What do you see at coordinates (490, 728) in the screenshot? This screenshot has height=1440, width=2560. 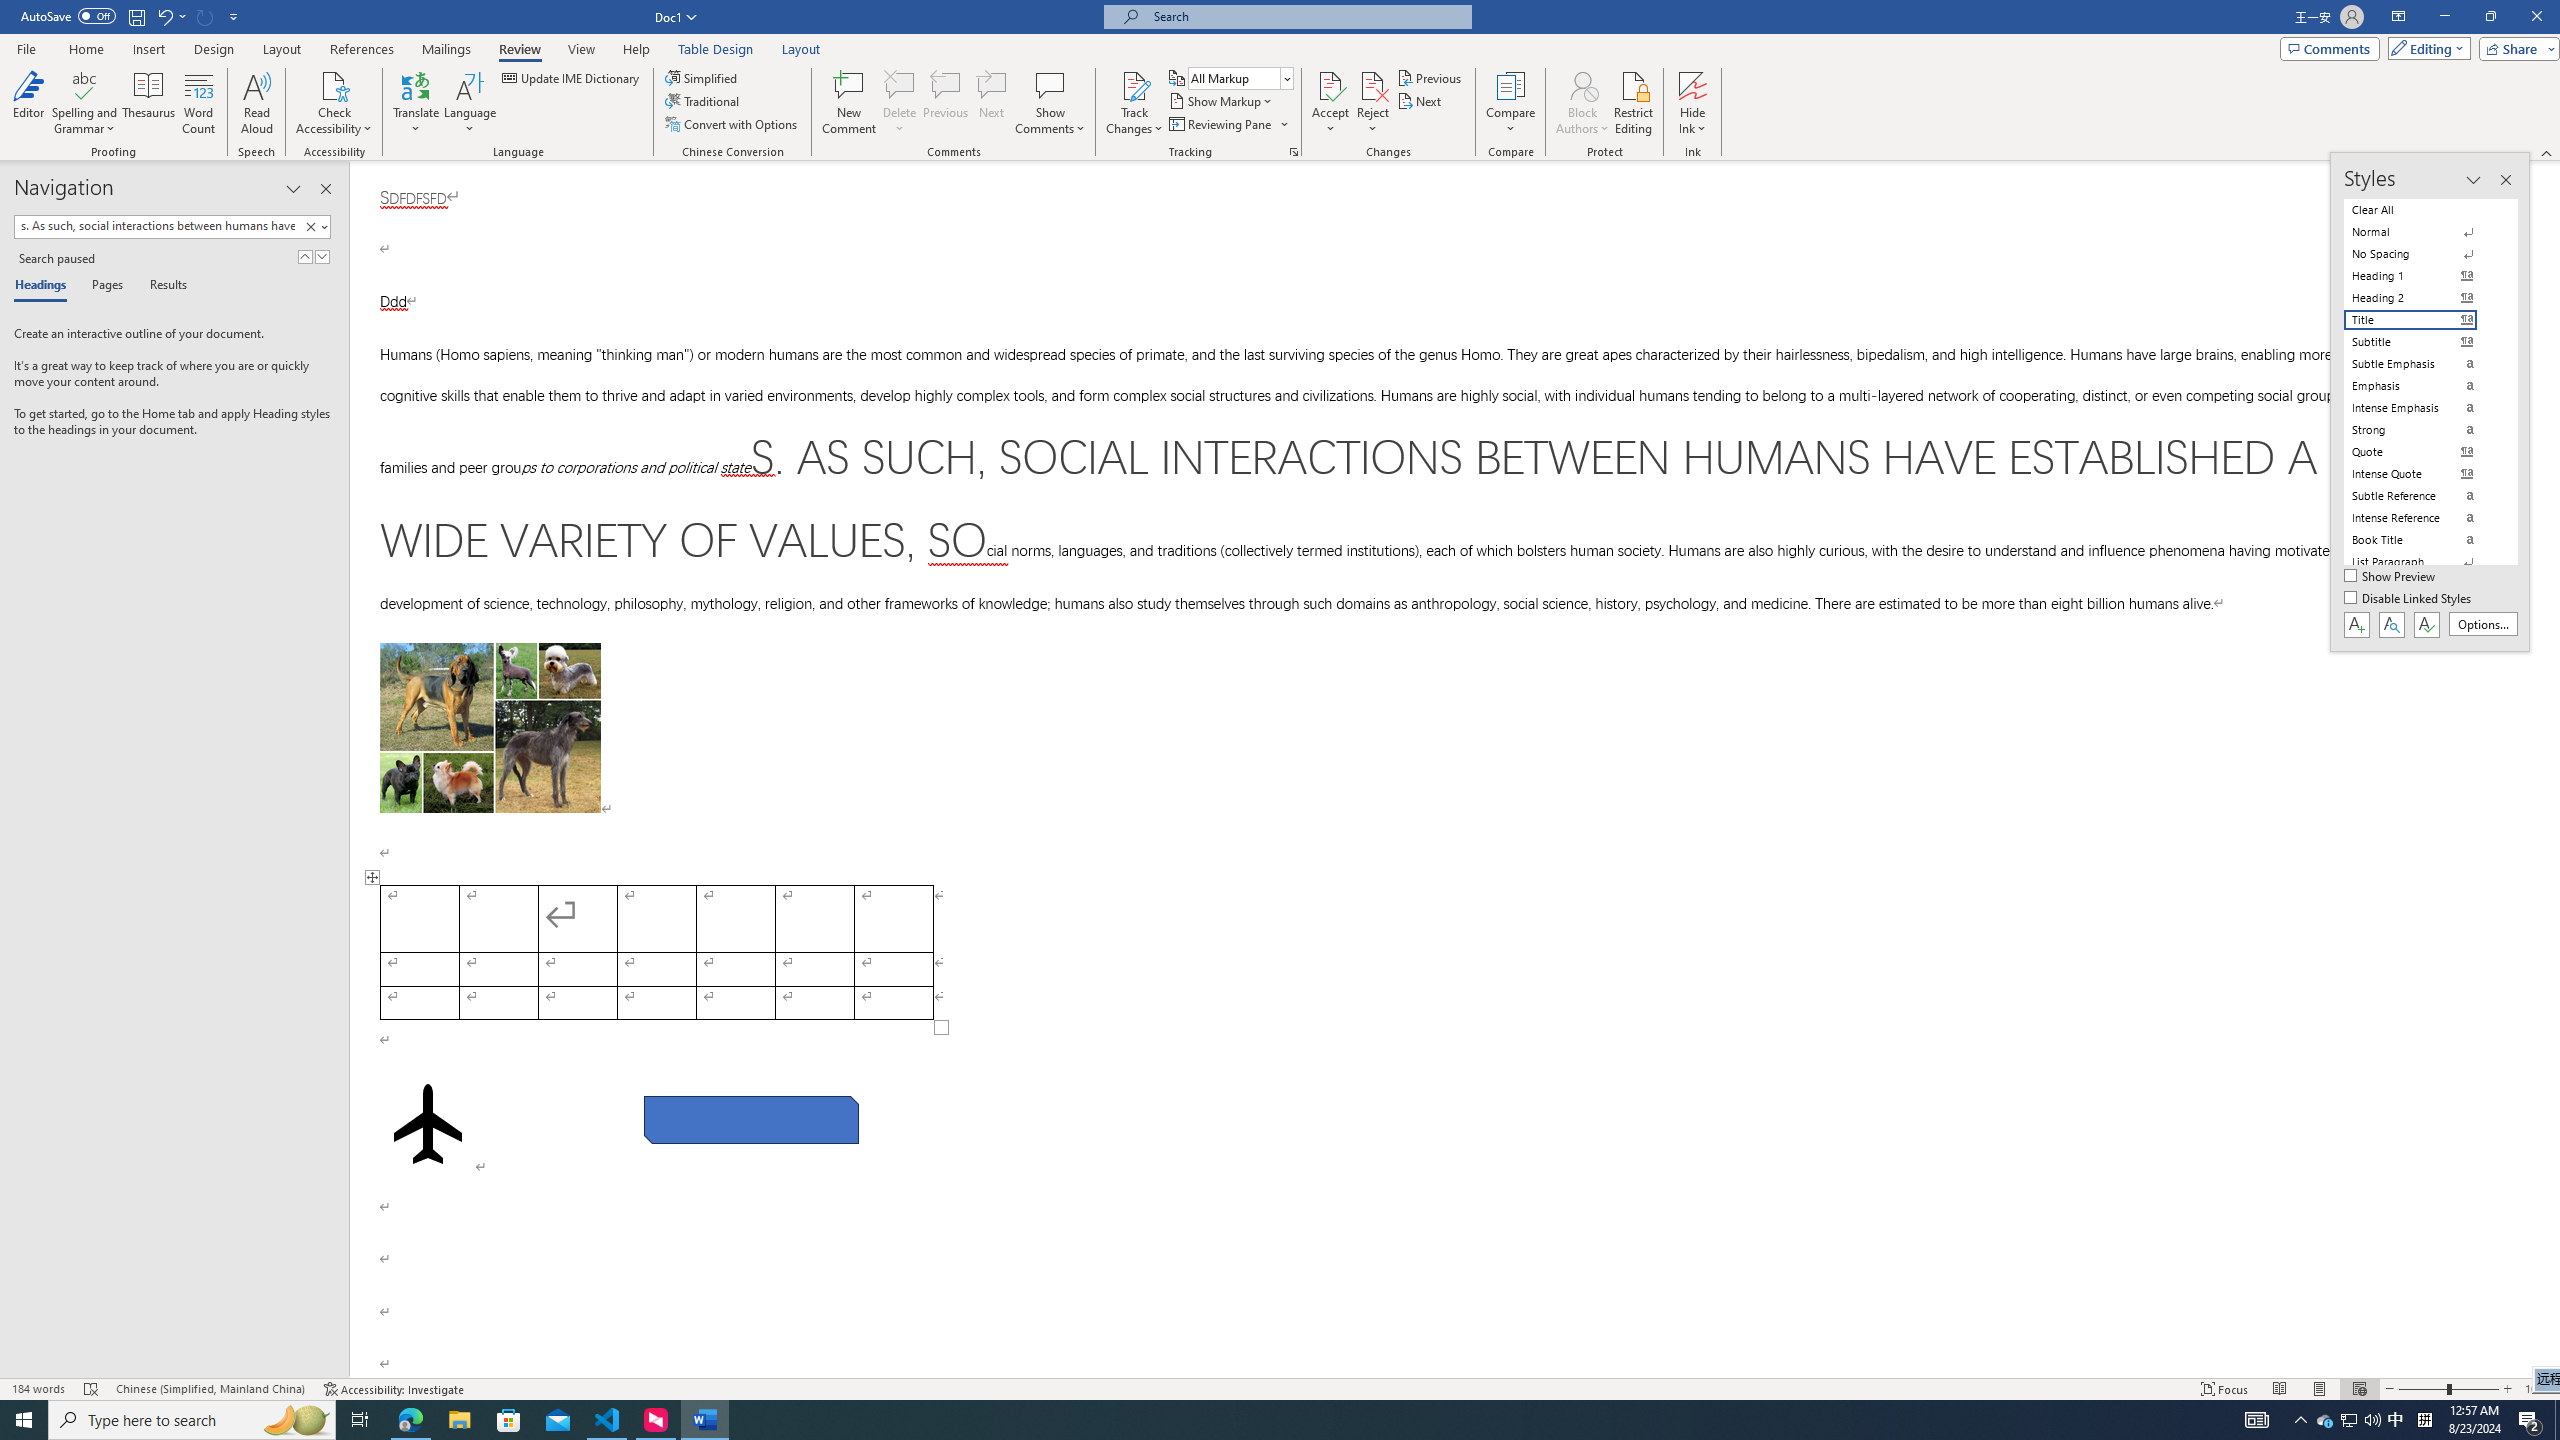 I see `Morphological variation in six dogs` at bounding box center [490, 728].